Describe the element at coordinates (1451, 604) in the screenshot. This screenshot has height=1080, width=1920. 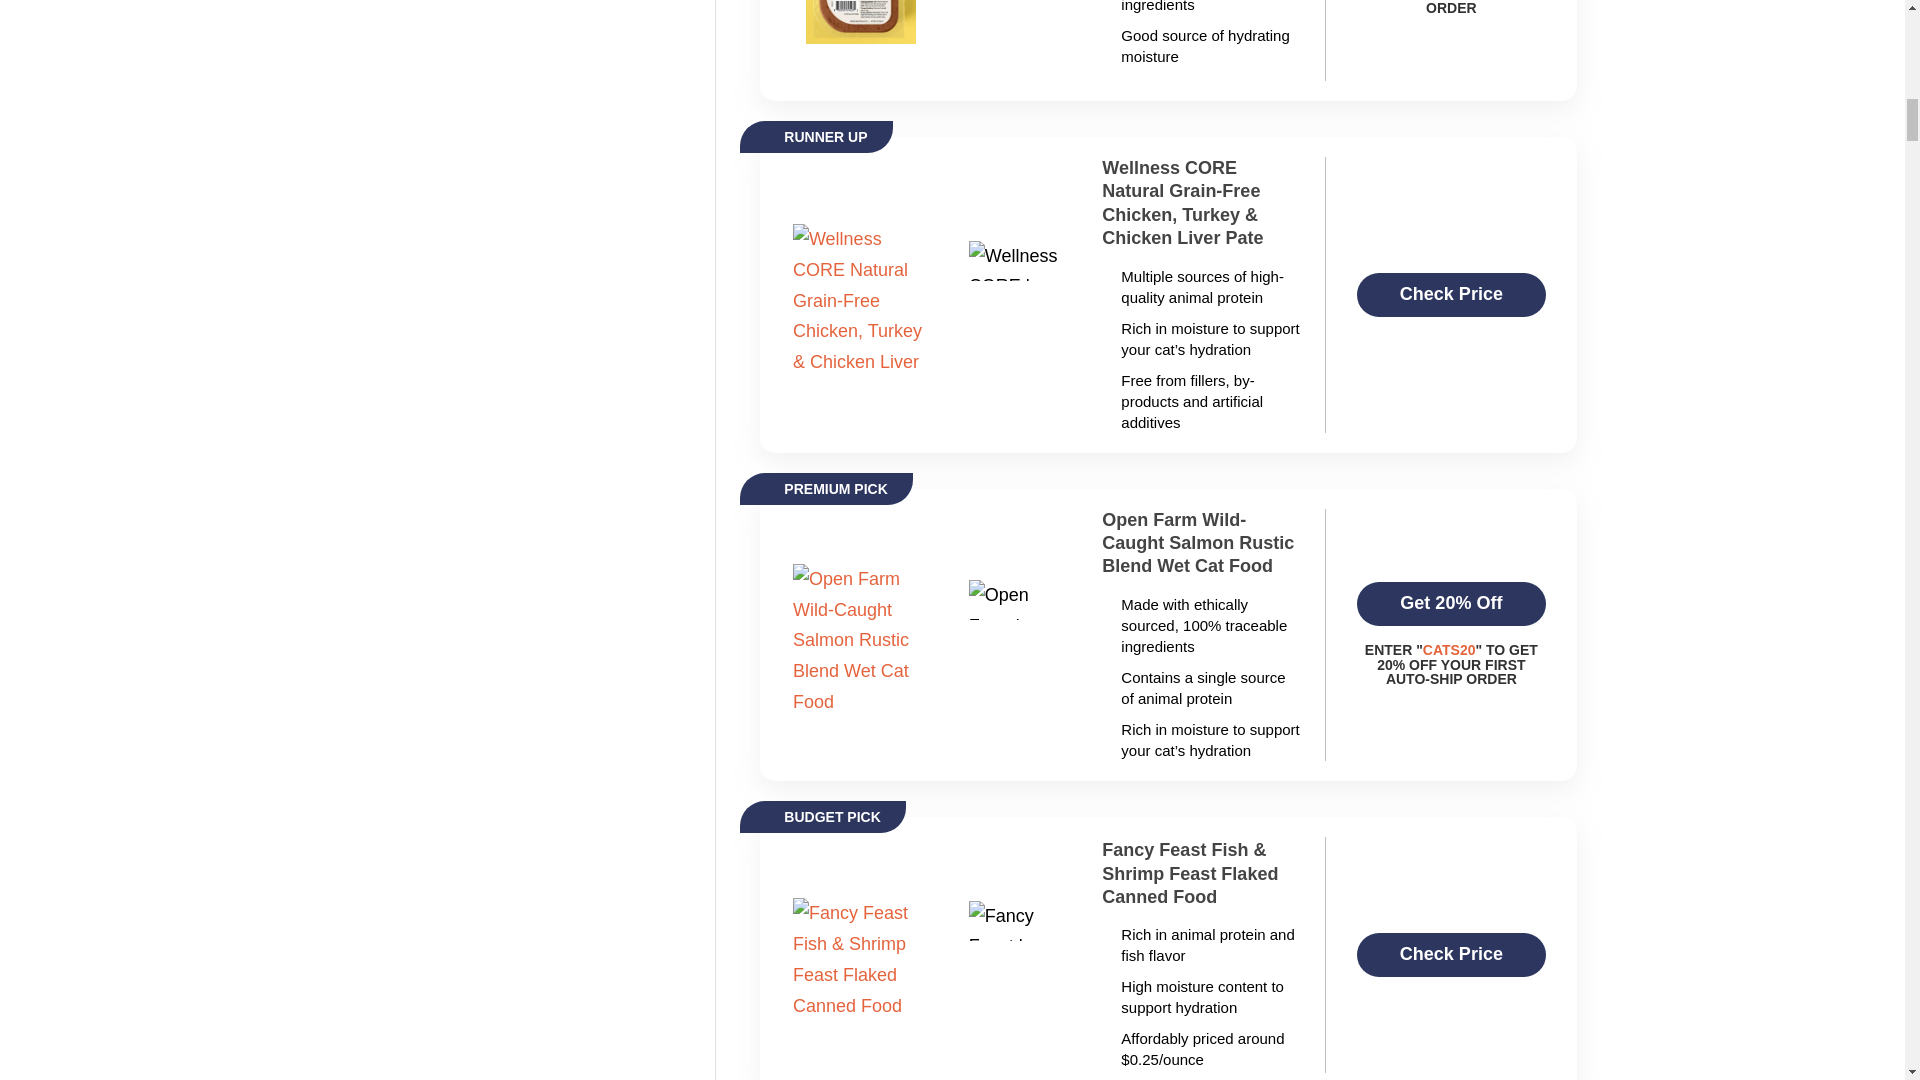
I see `Open Farm` at that location.